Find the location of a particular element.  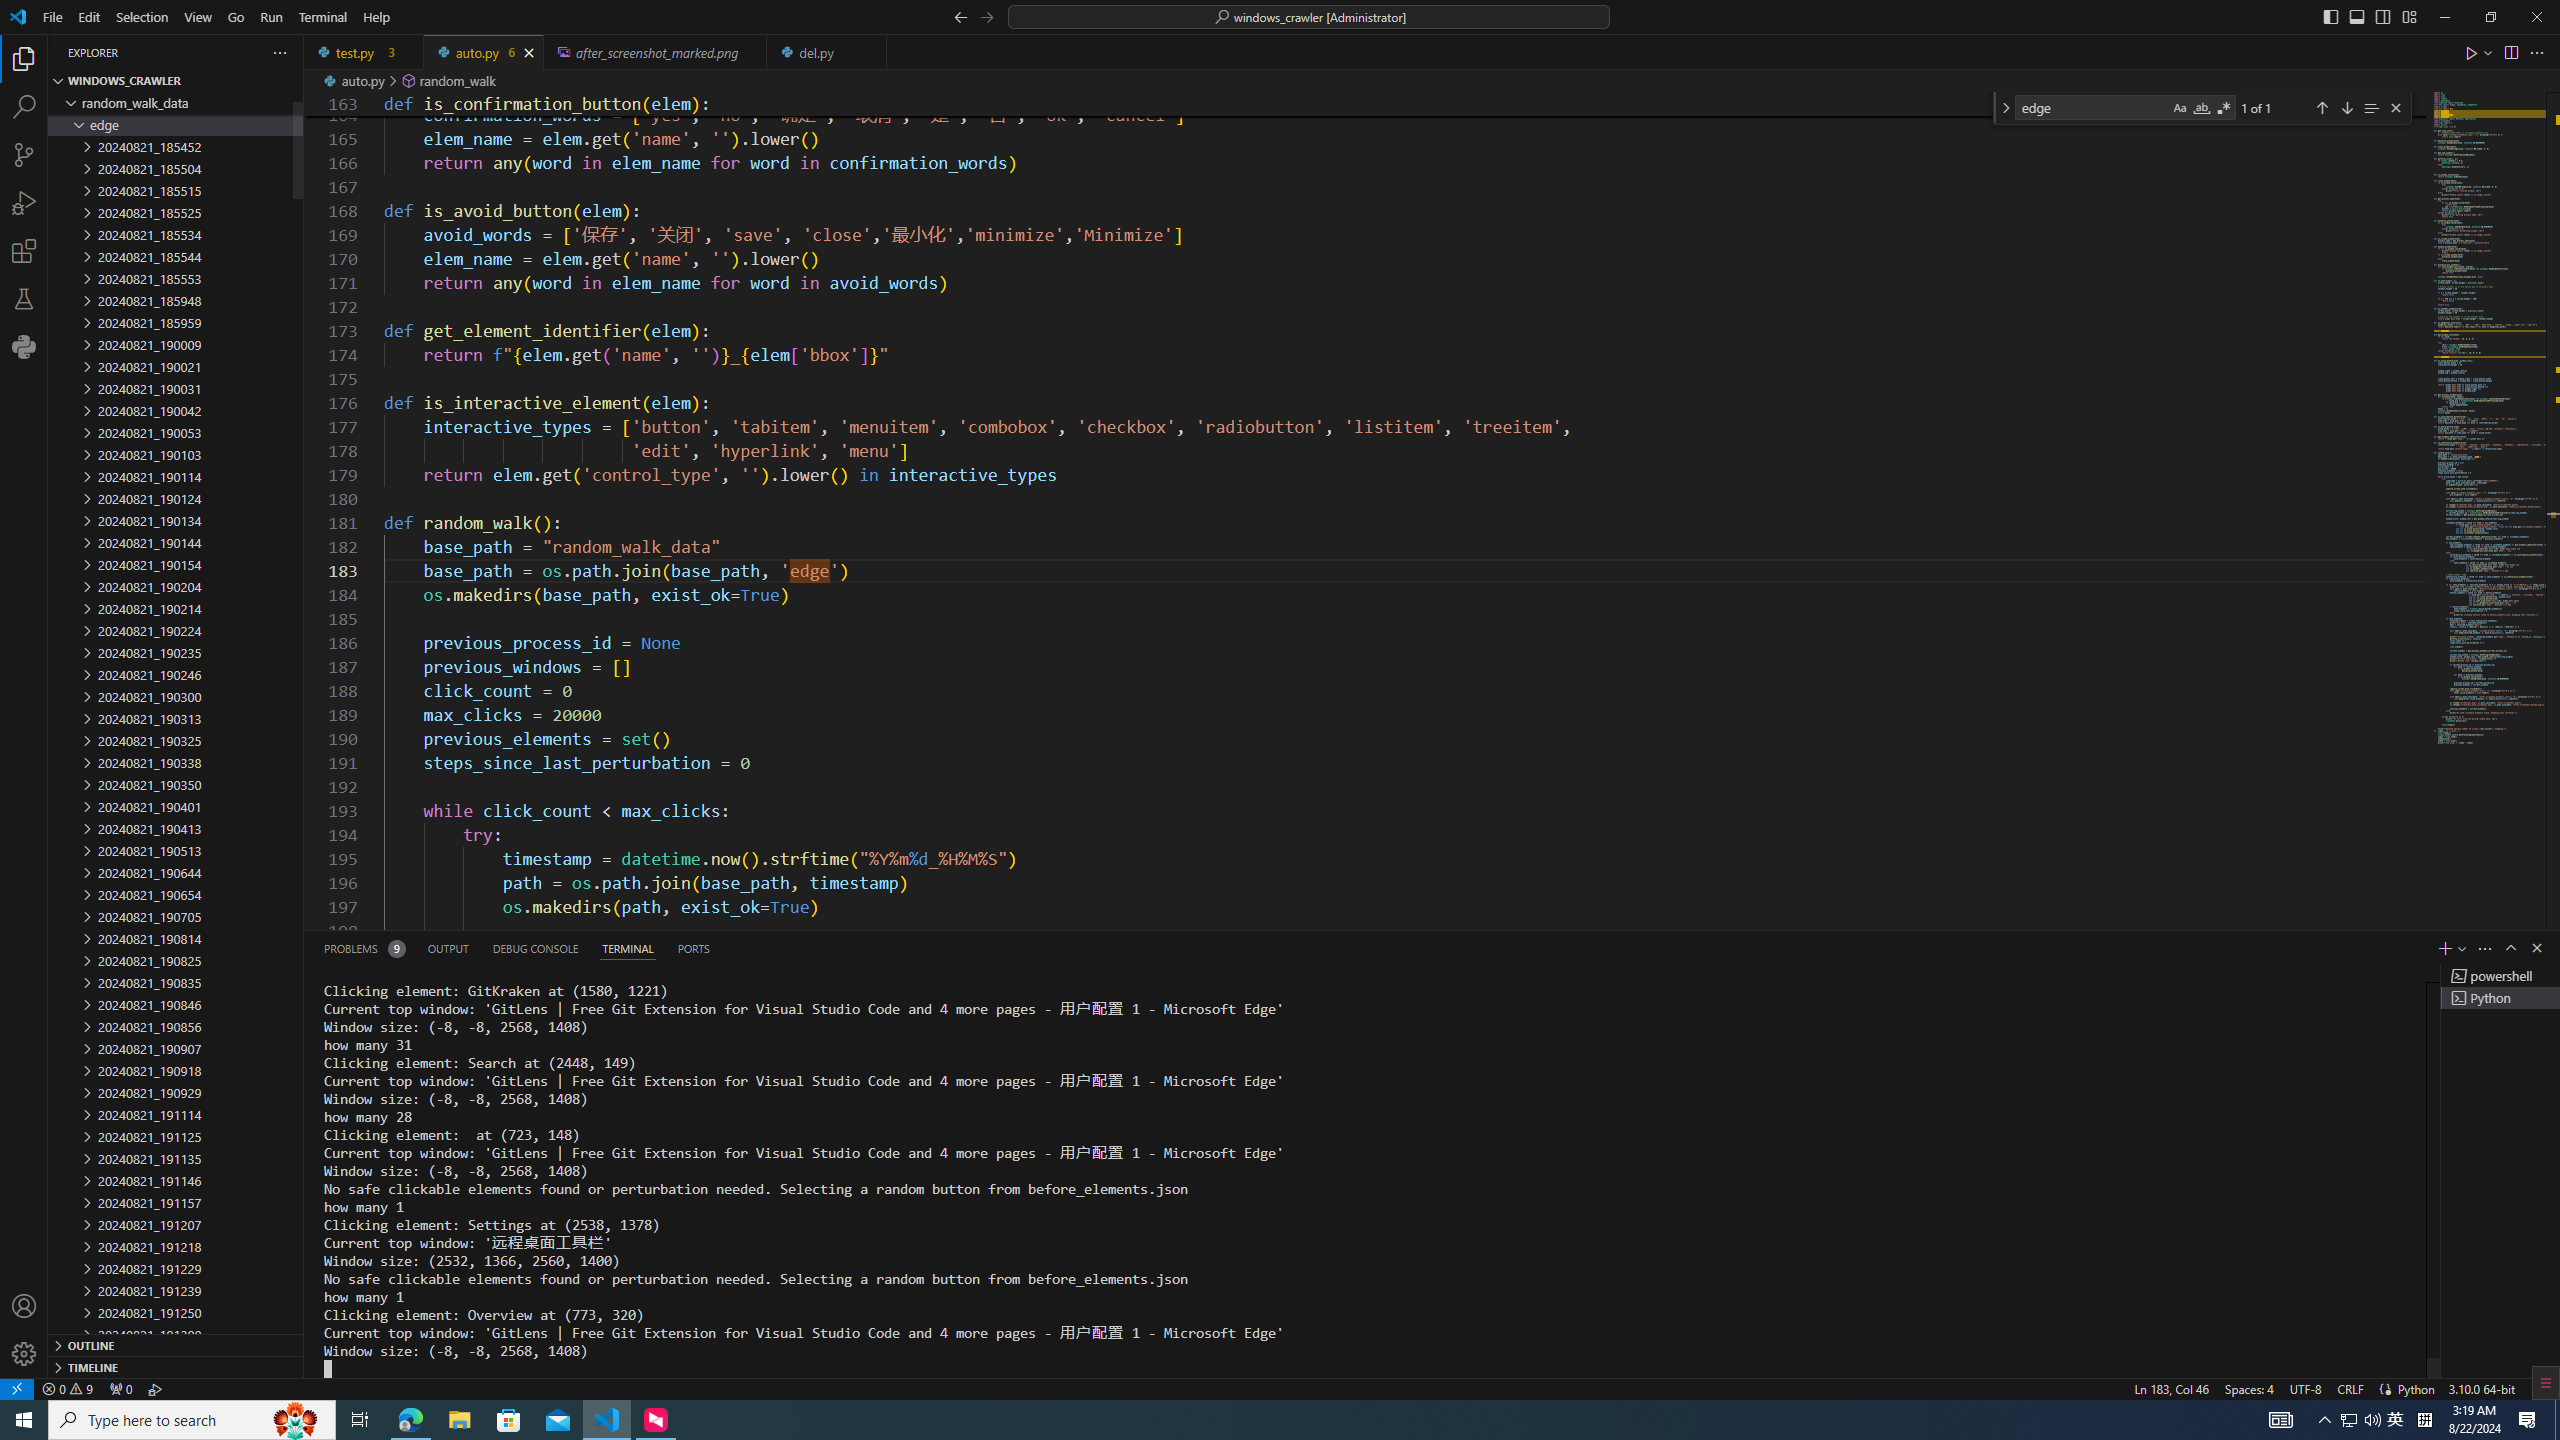

Find is located at coordinates (2092, 108).